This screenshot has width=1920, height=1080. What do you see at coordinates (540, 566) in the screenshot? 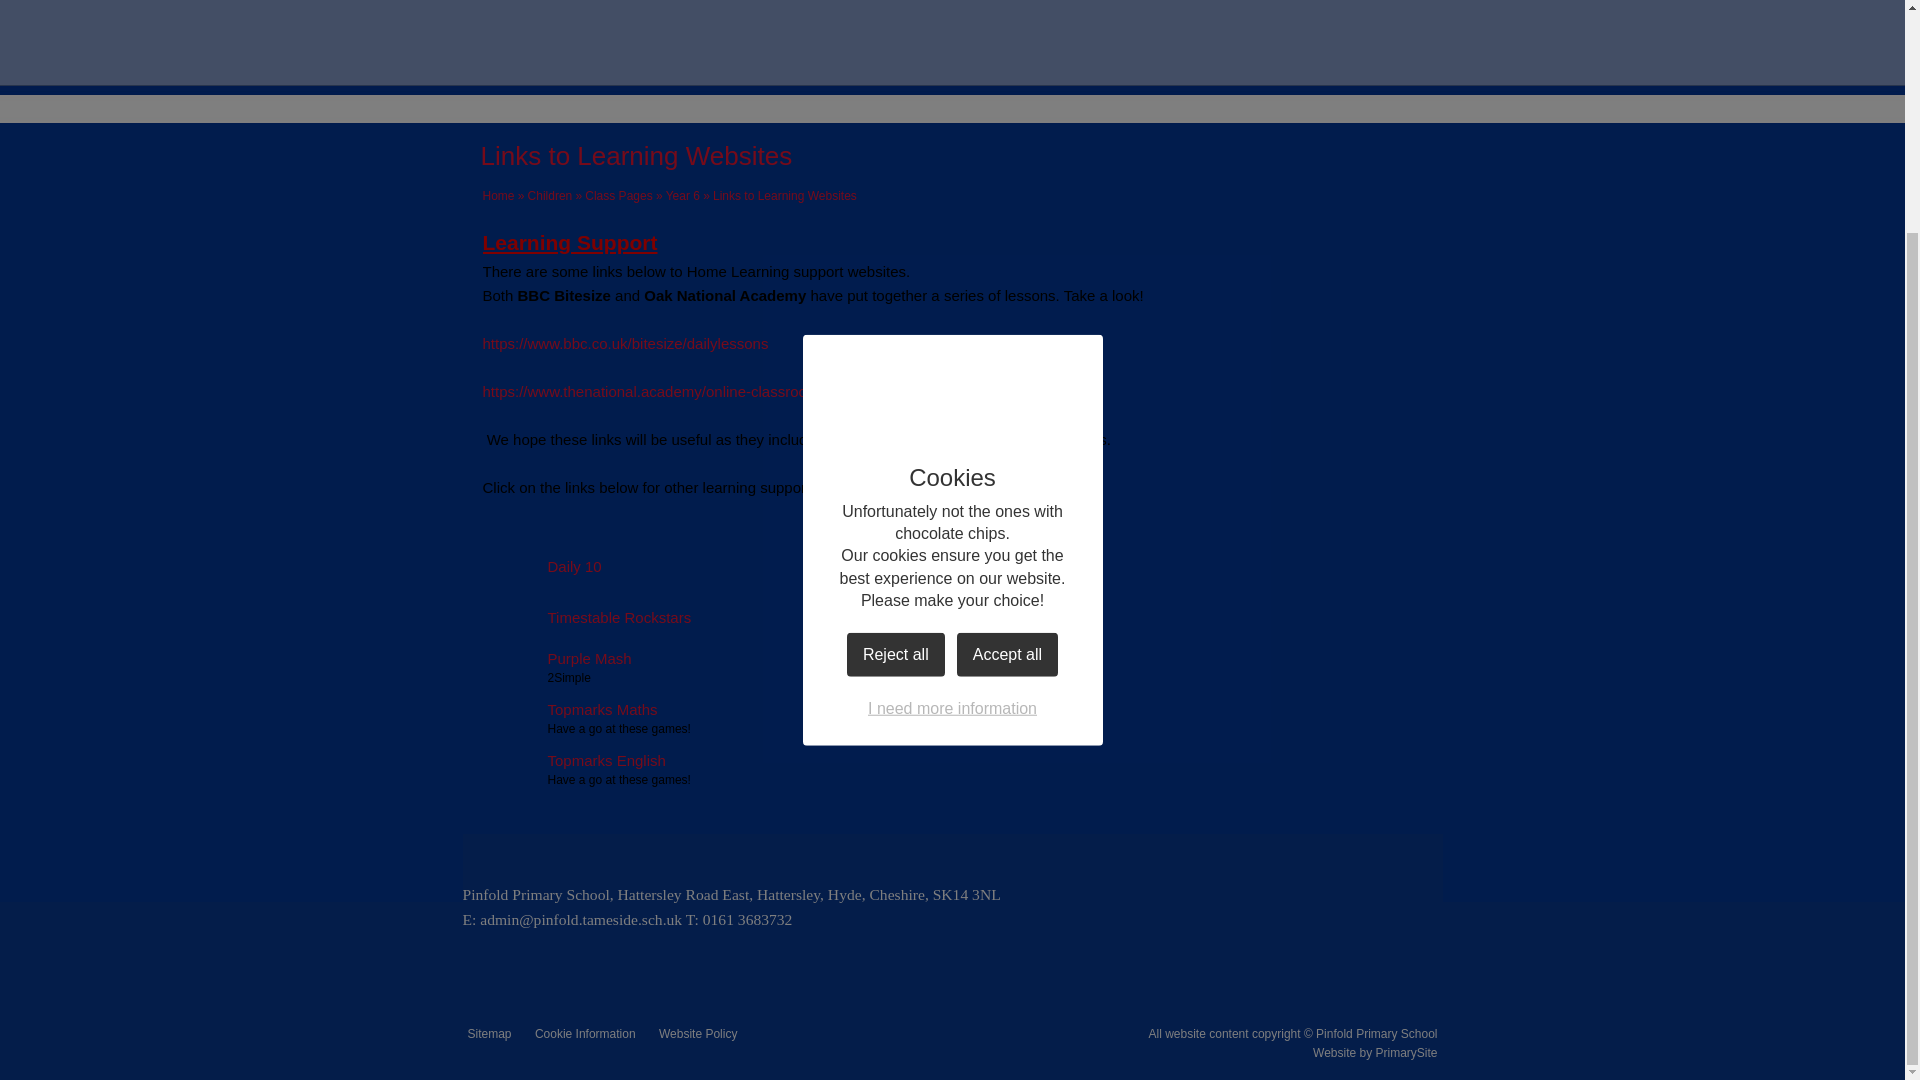
I see `Daily 10` at bounding box center [540, 566].